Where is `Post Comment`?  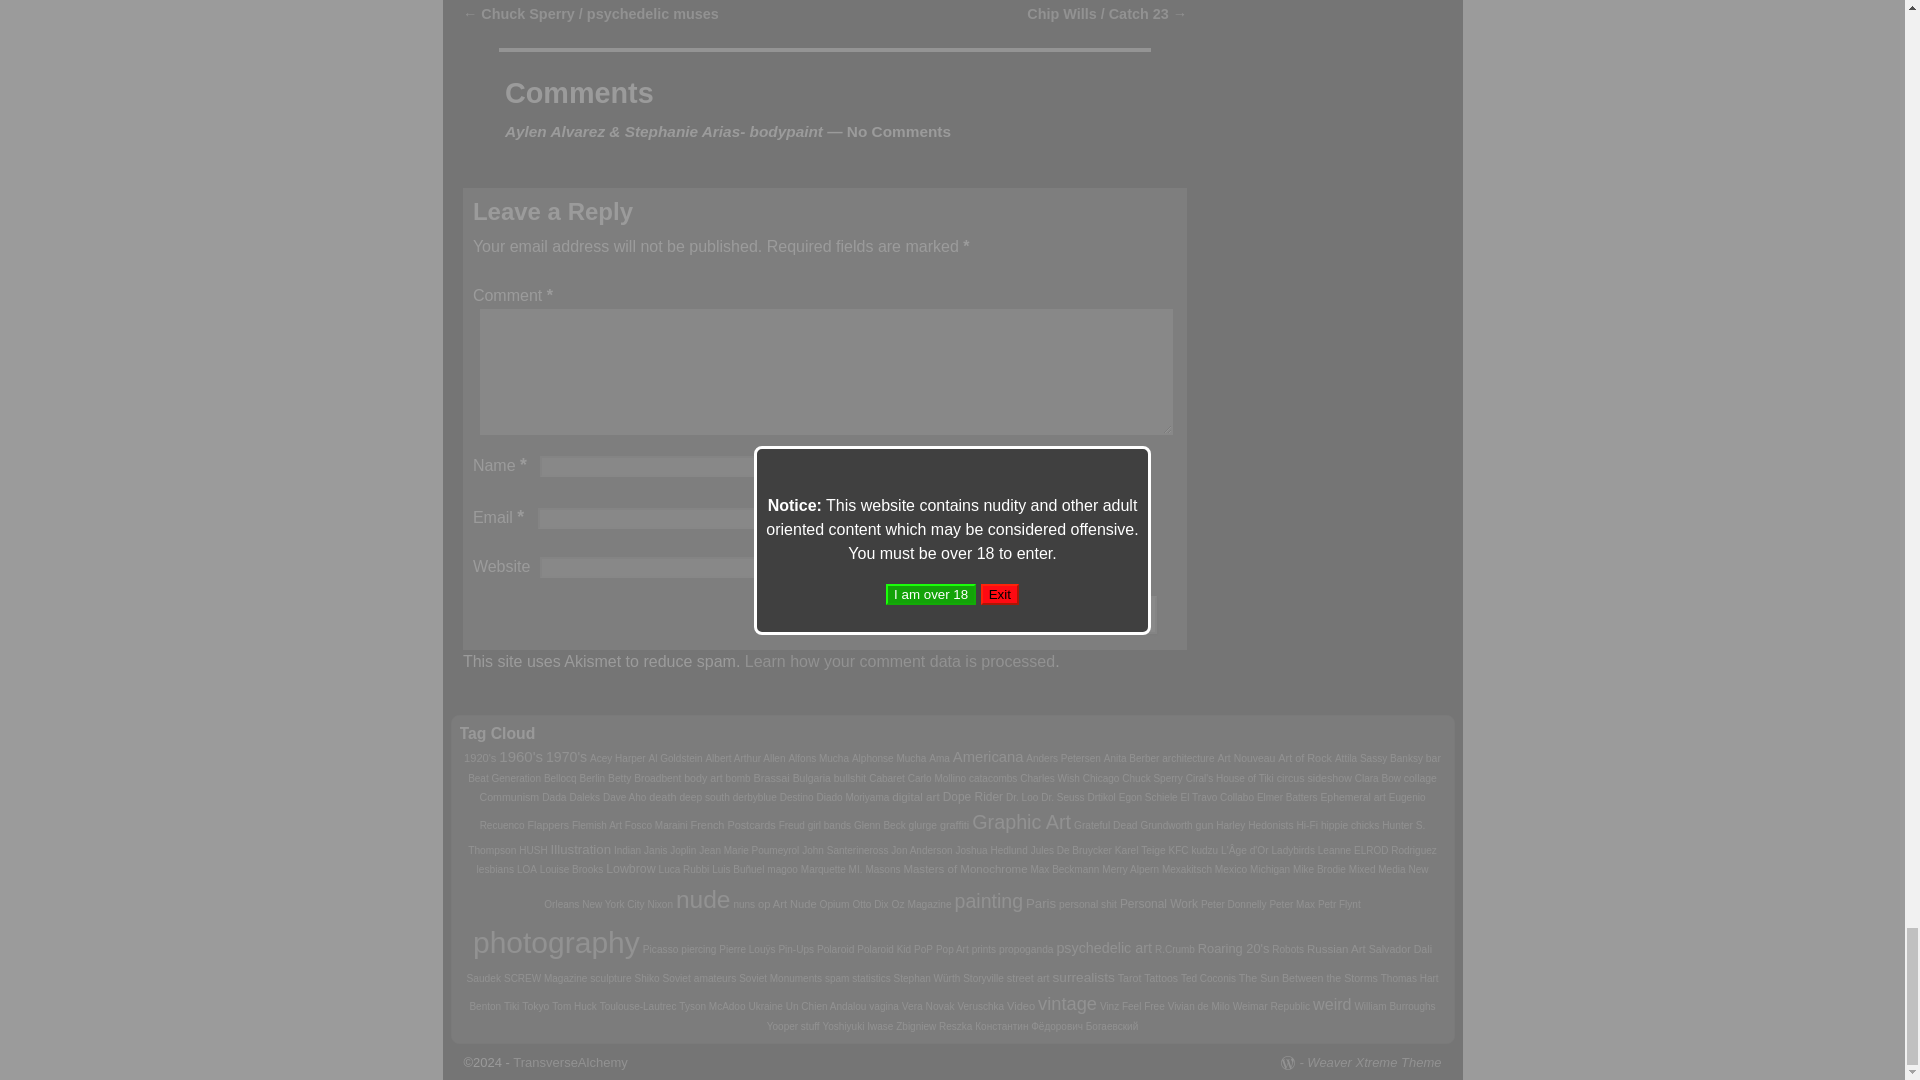 Post Comment is located at coordinates (1054, 614).